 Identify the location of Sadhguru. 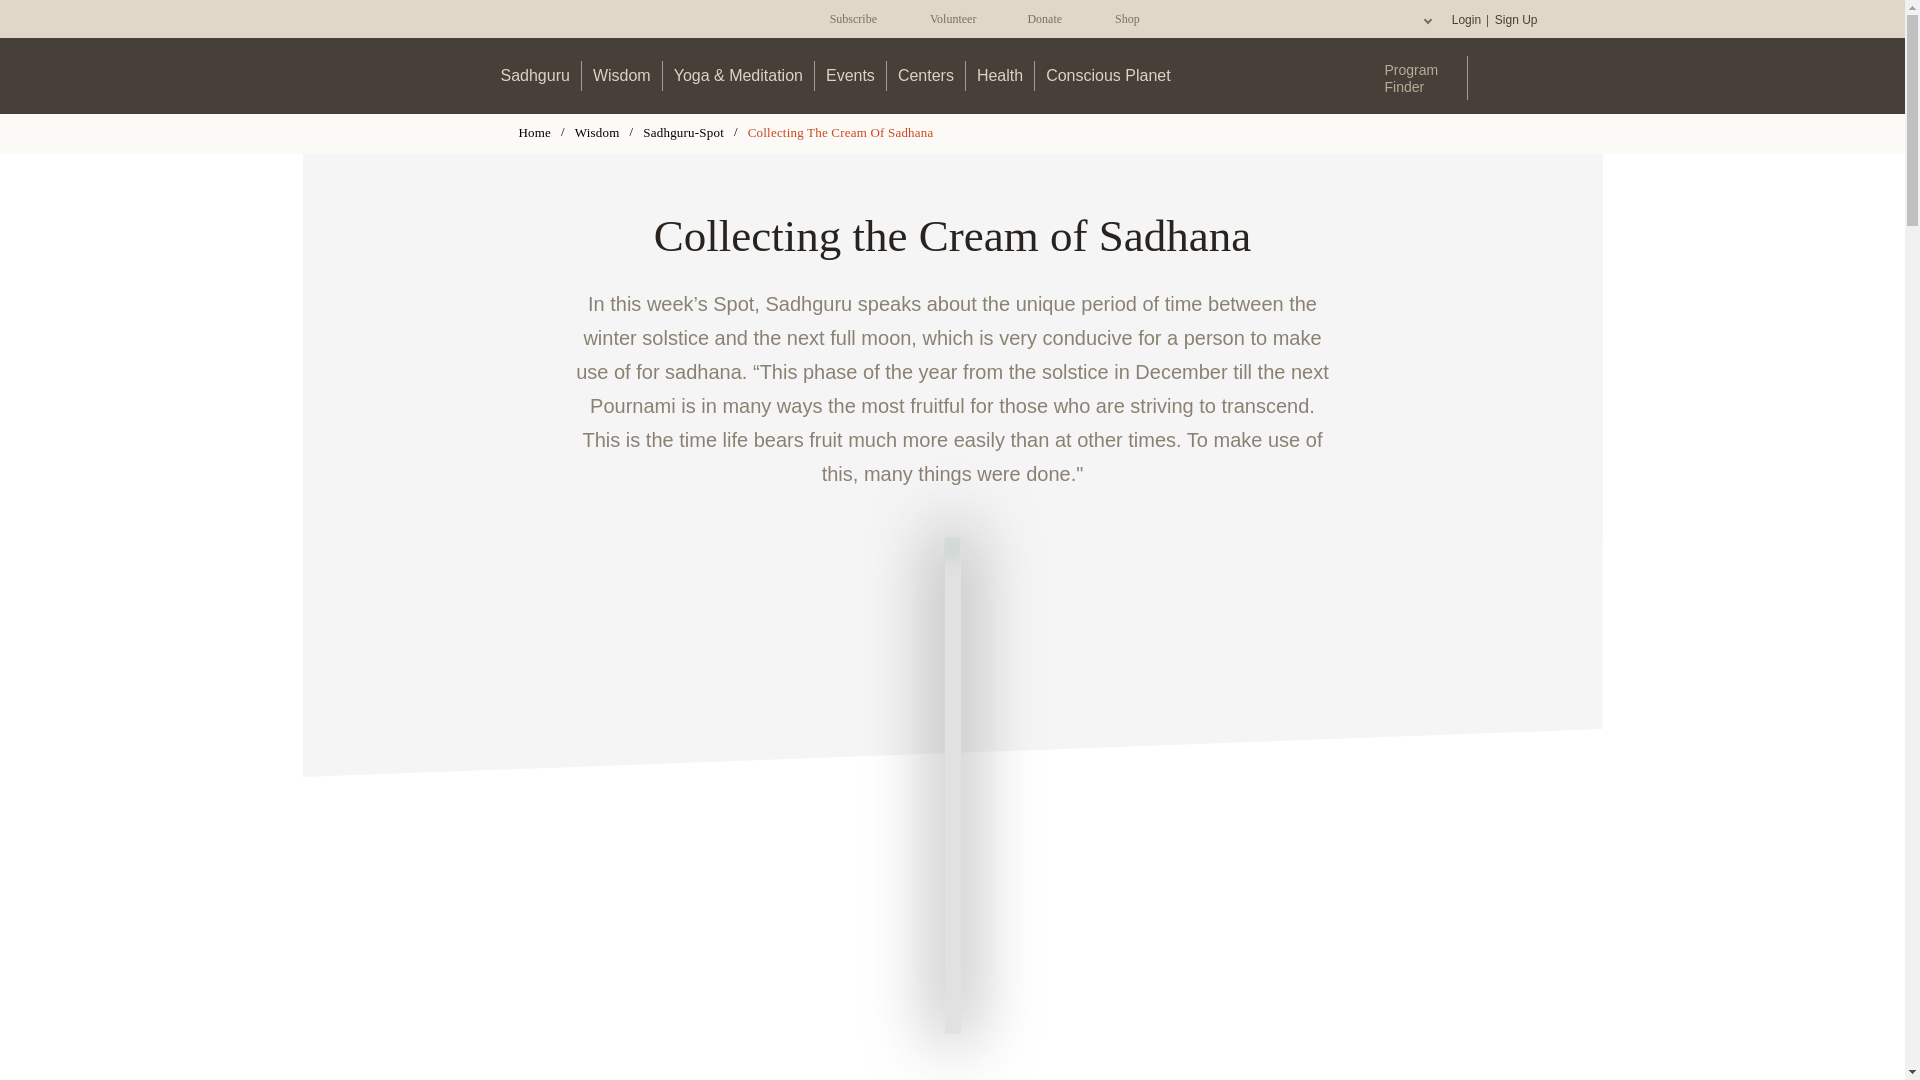
(535, 75).